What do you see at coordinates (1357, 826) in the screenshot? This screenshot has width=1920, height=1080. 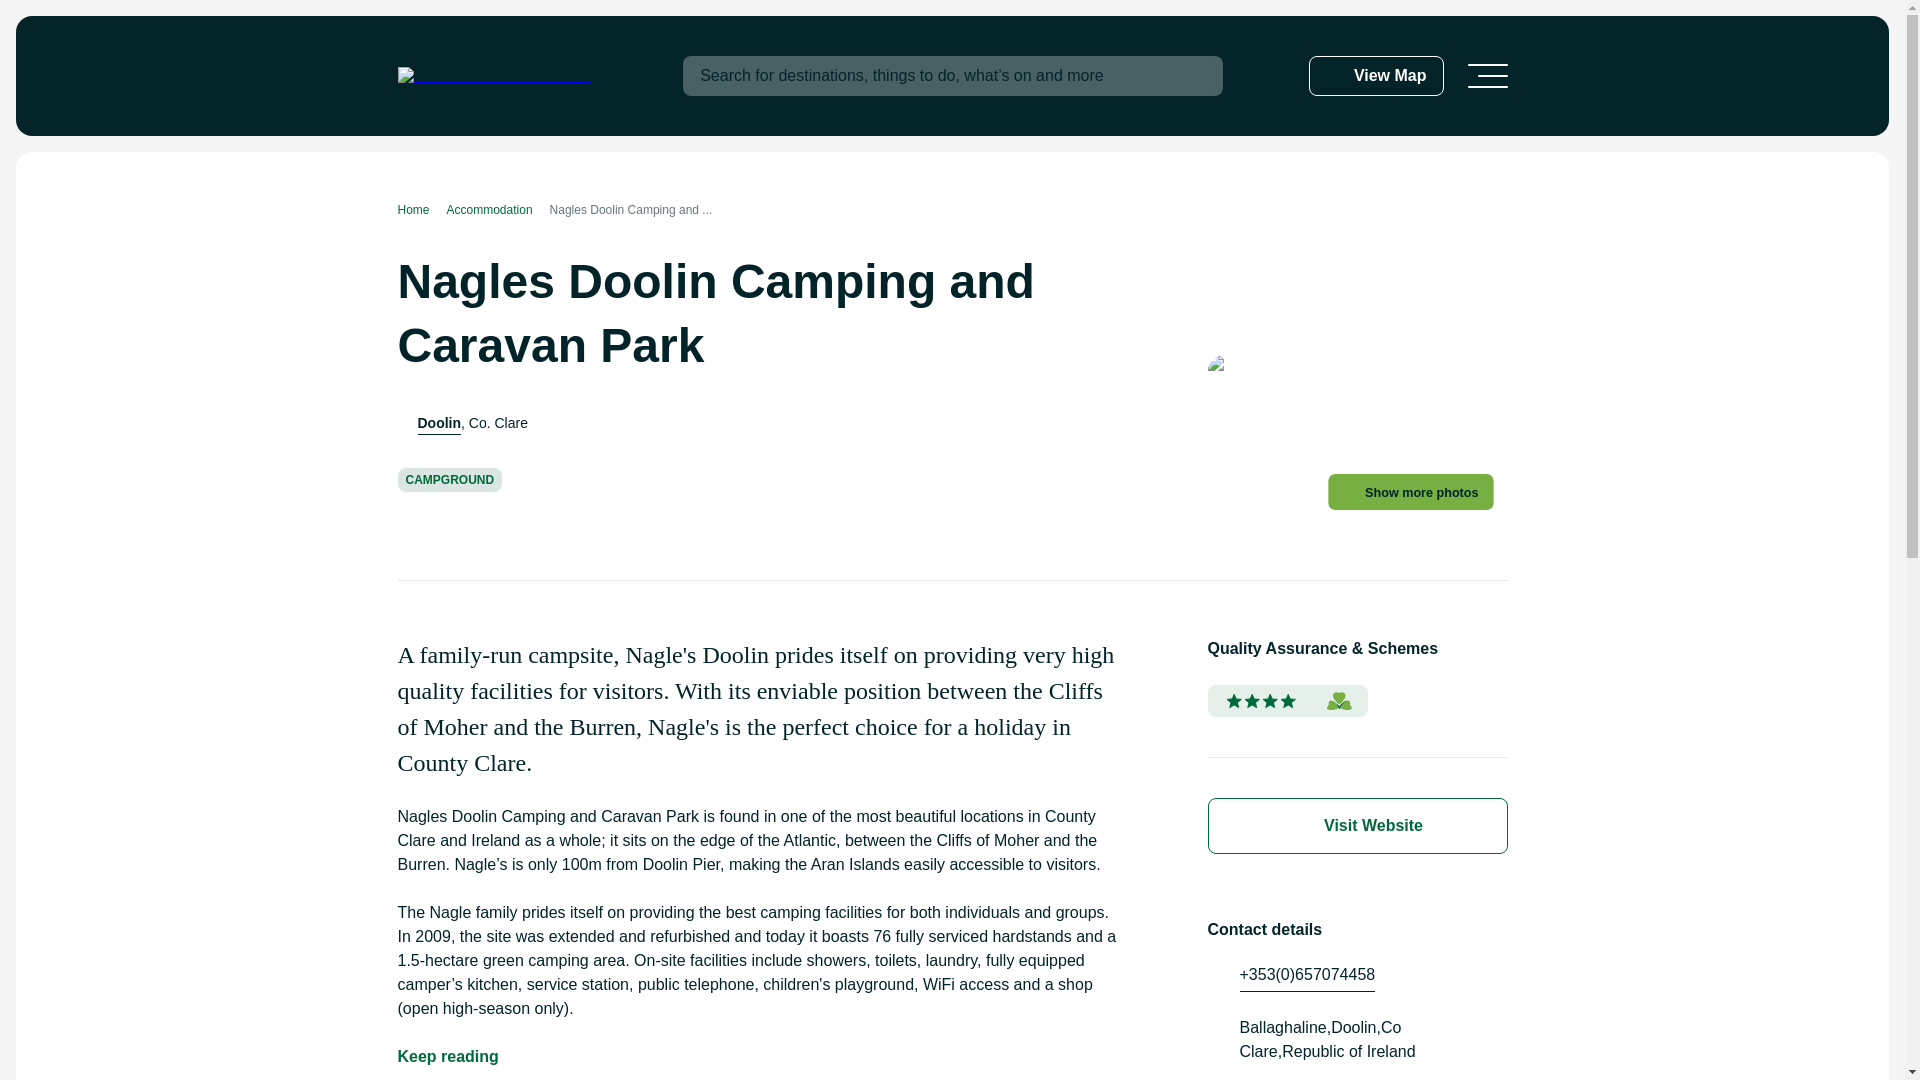 I see `Visit Website` at bounding box center [1357, 826].